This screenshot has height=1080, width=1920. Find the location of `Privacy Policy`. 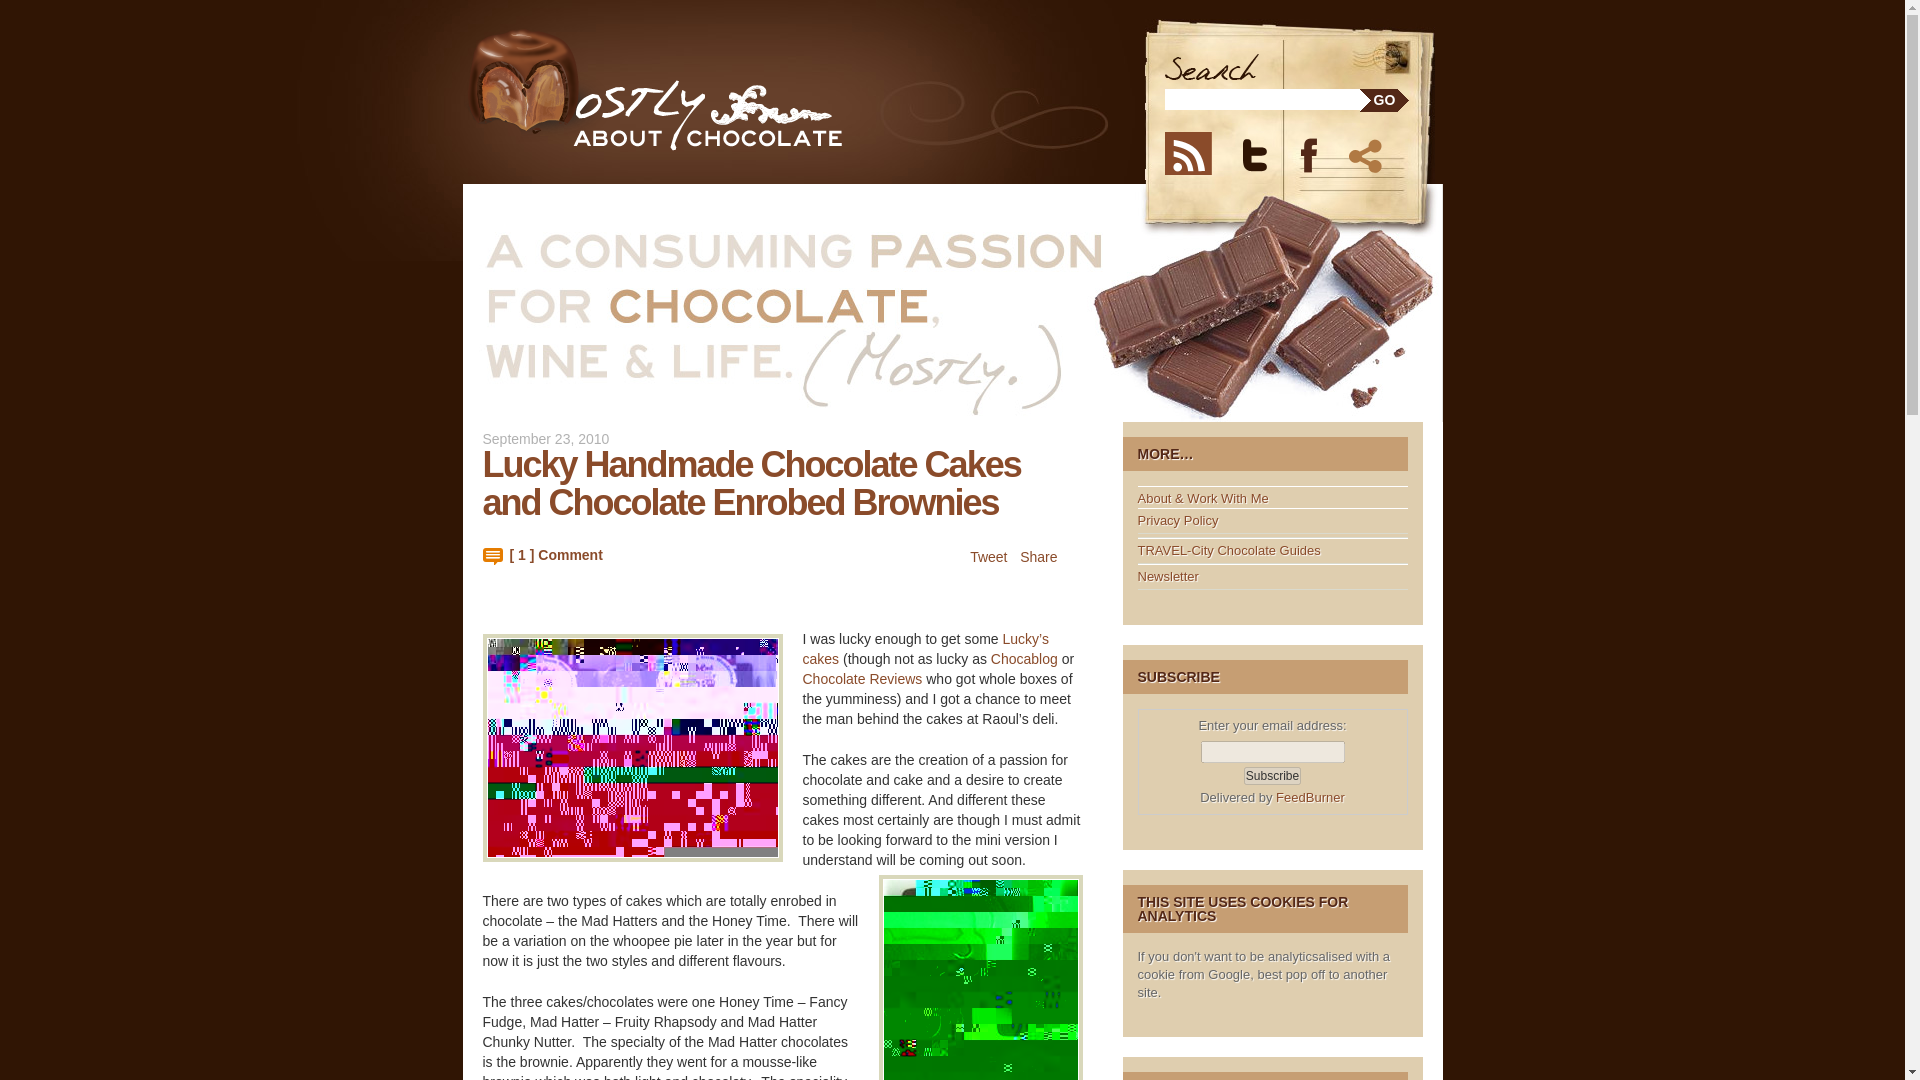

Privacy Policy is located at coordinates (1178, 520).